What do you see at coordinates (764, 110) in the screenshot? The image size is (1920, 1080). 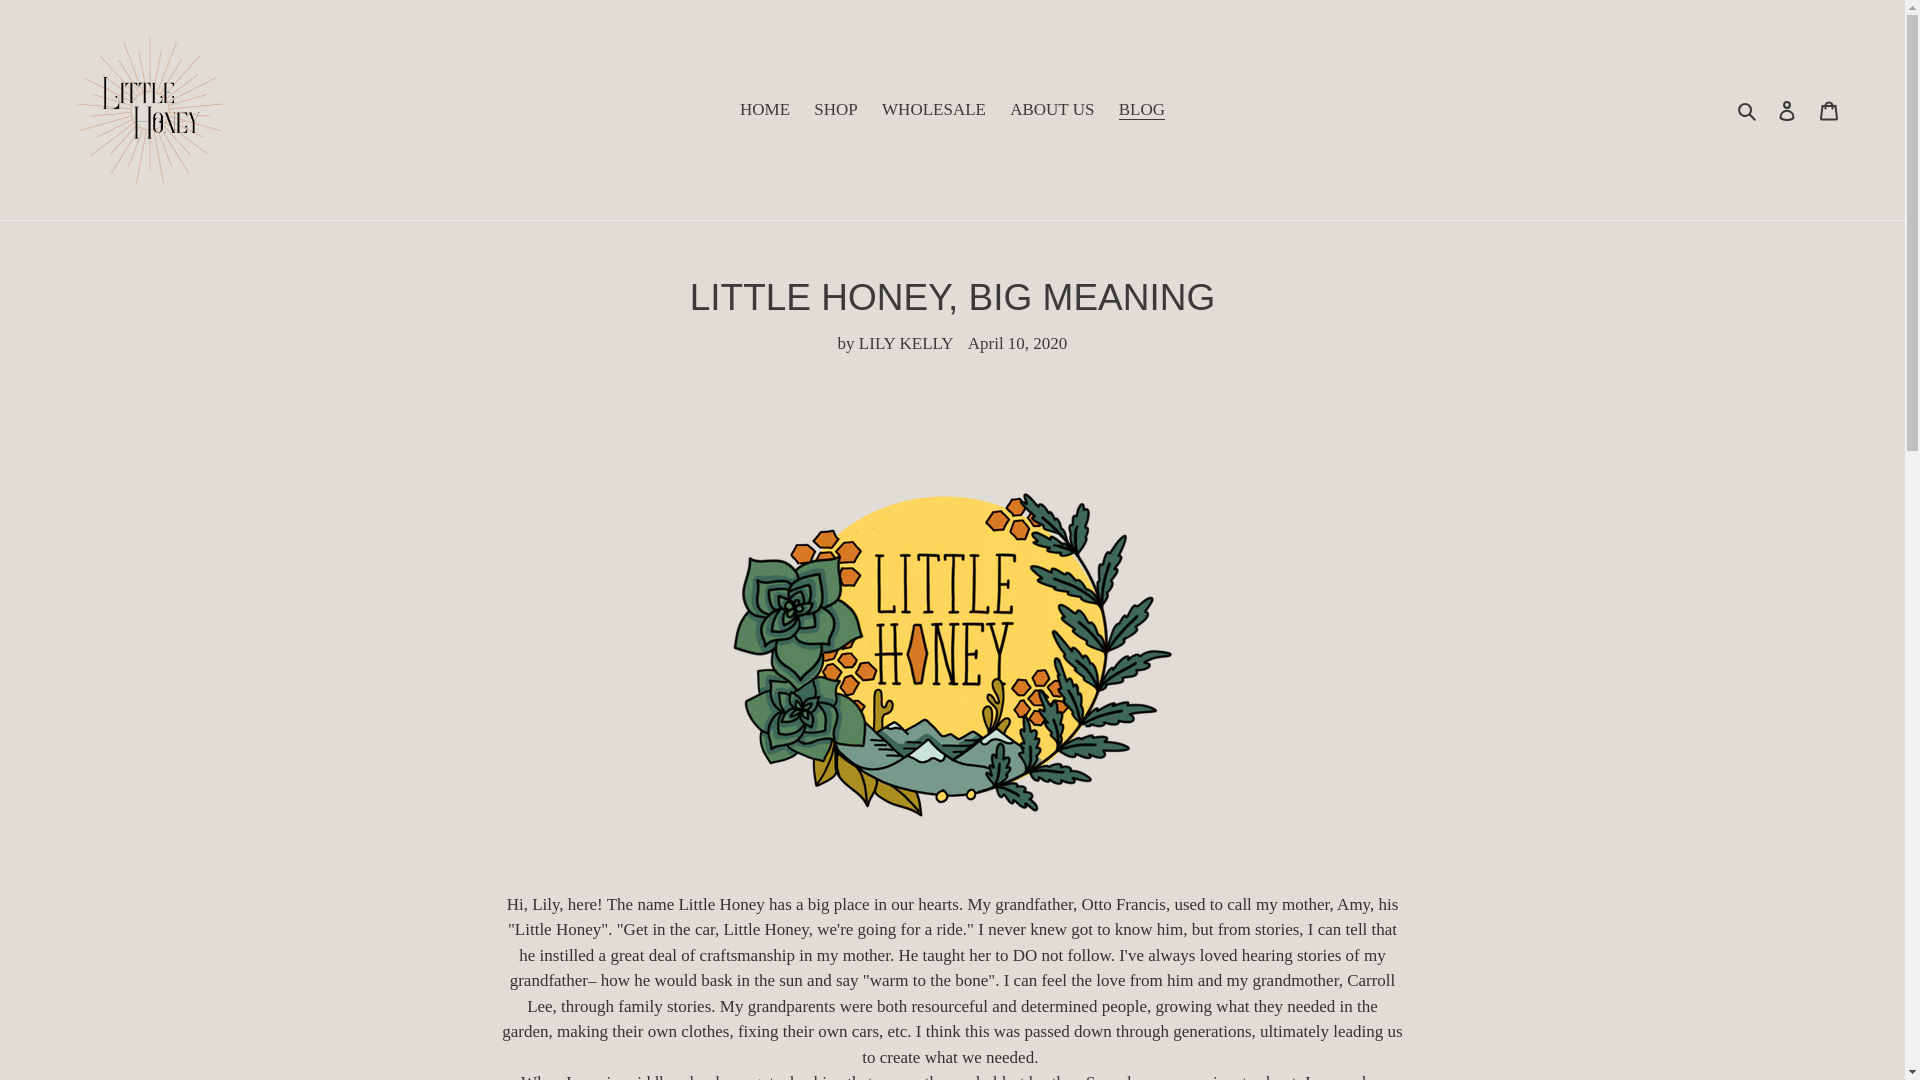 I see `HOME` at bounding box center [764, 110].